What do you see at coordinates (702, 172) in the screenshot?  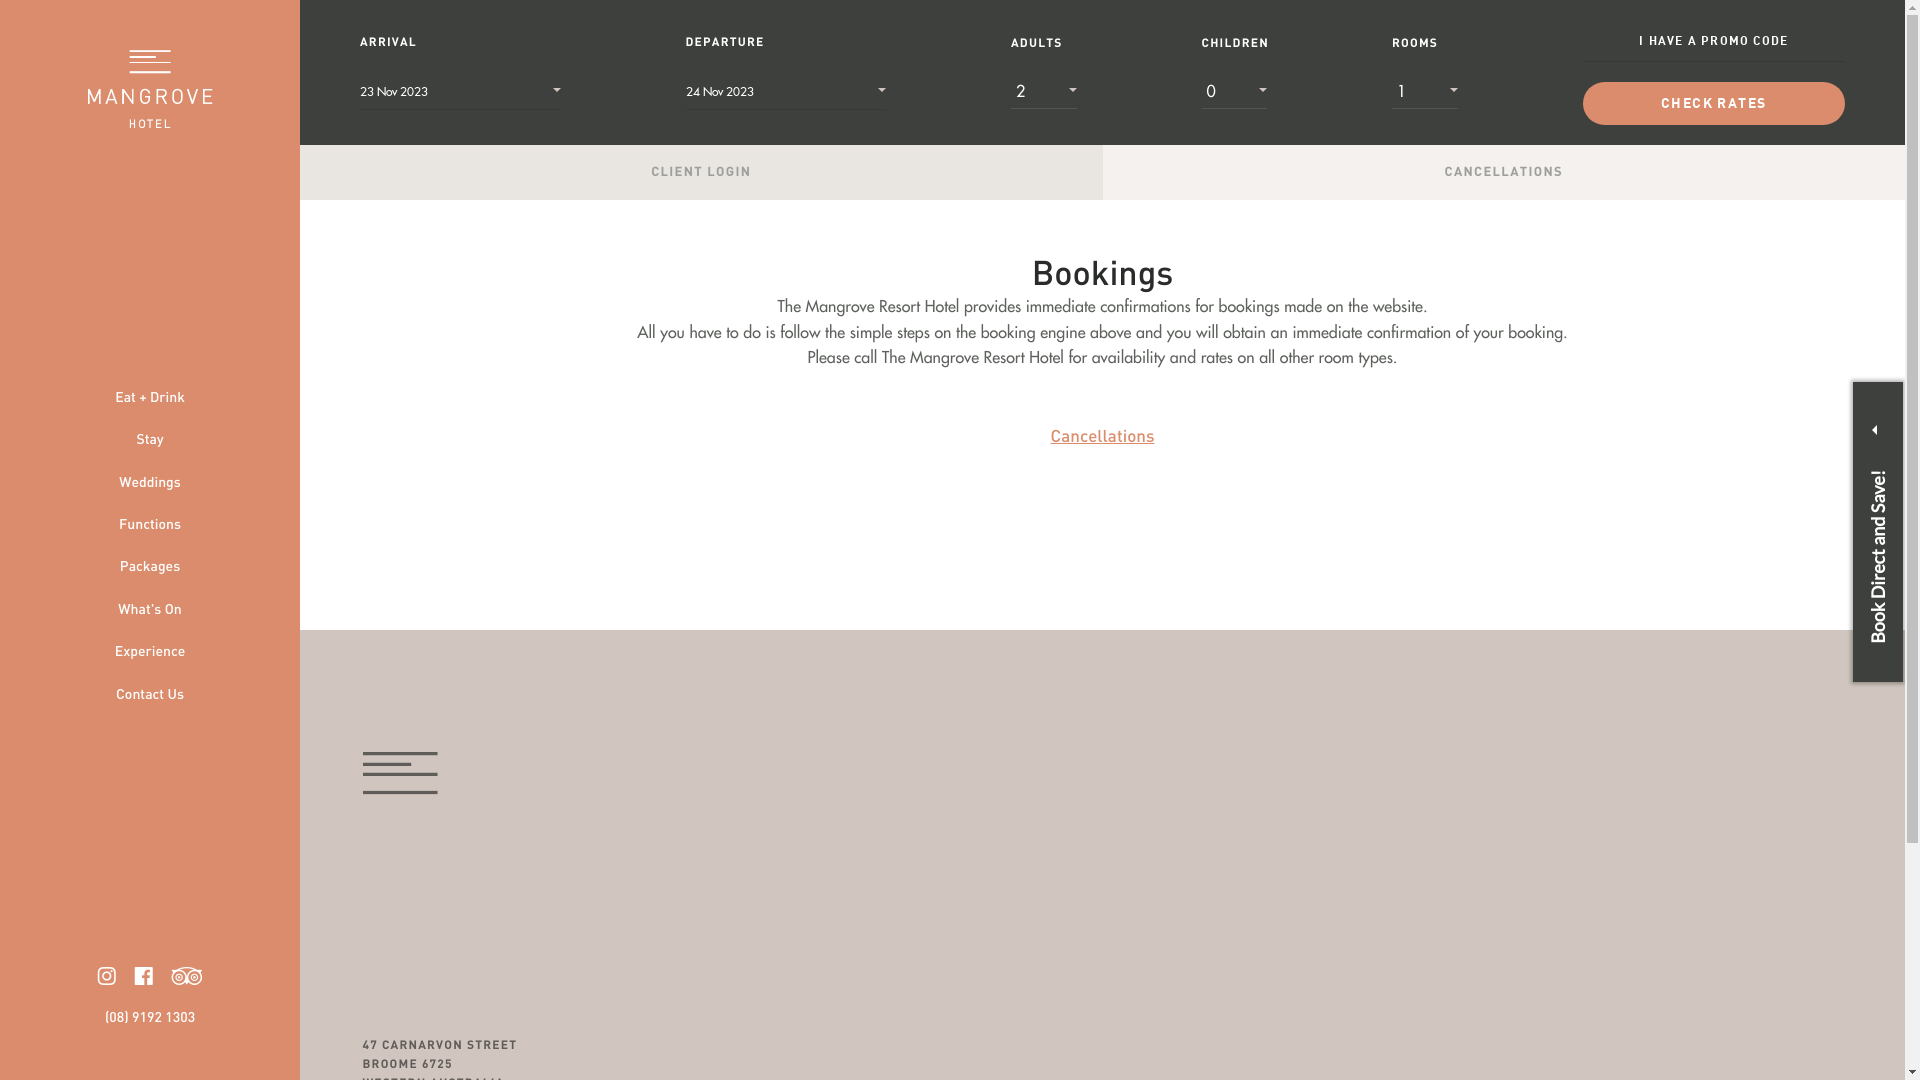 I see `CLIENT LOGIN` at bounding box center [702, 172].